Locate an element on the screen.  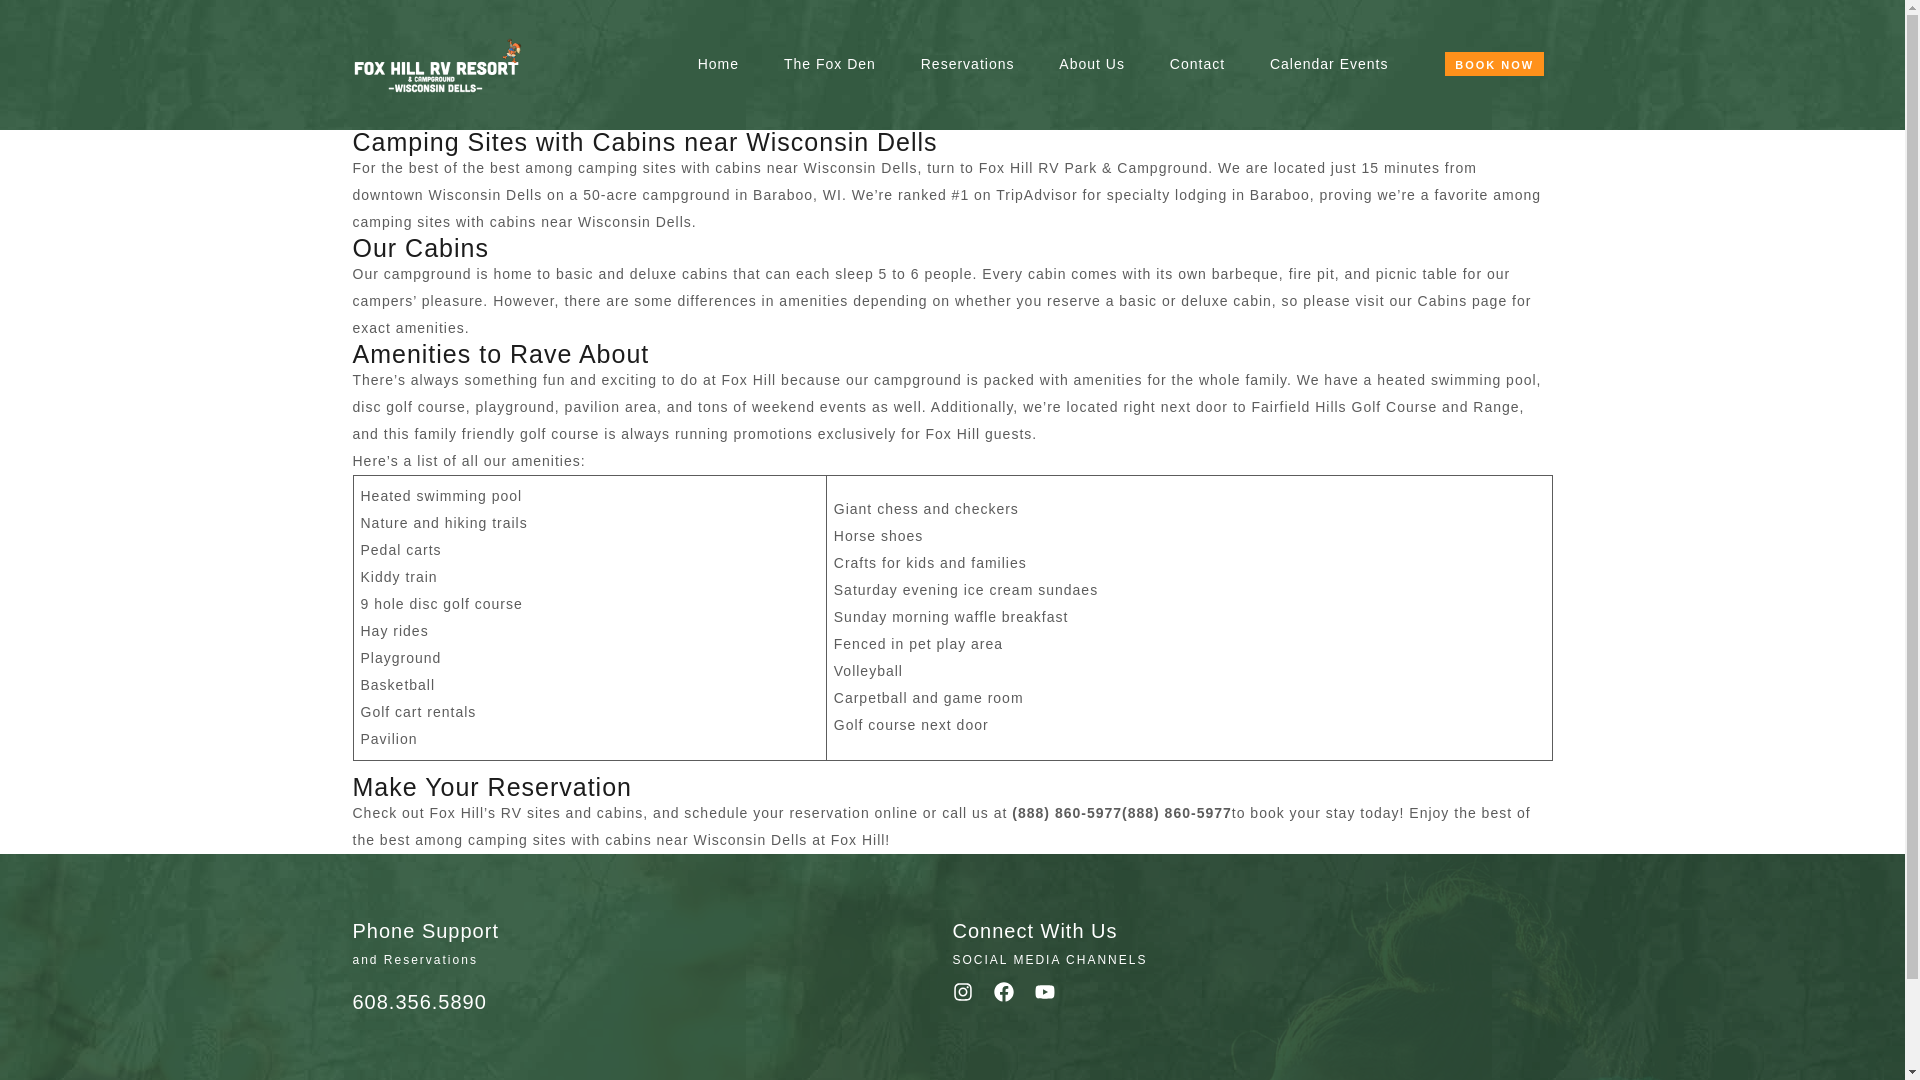
TripAdvisor is located at coordinates (1036, 194).